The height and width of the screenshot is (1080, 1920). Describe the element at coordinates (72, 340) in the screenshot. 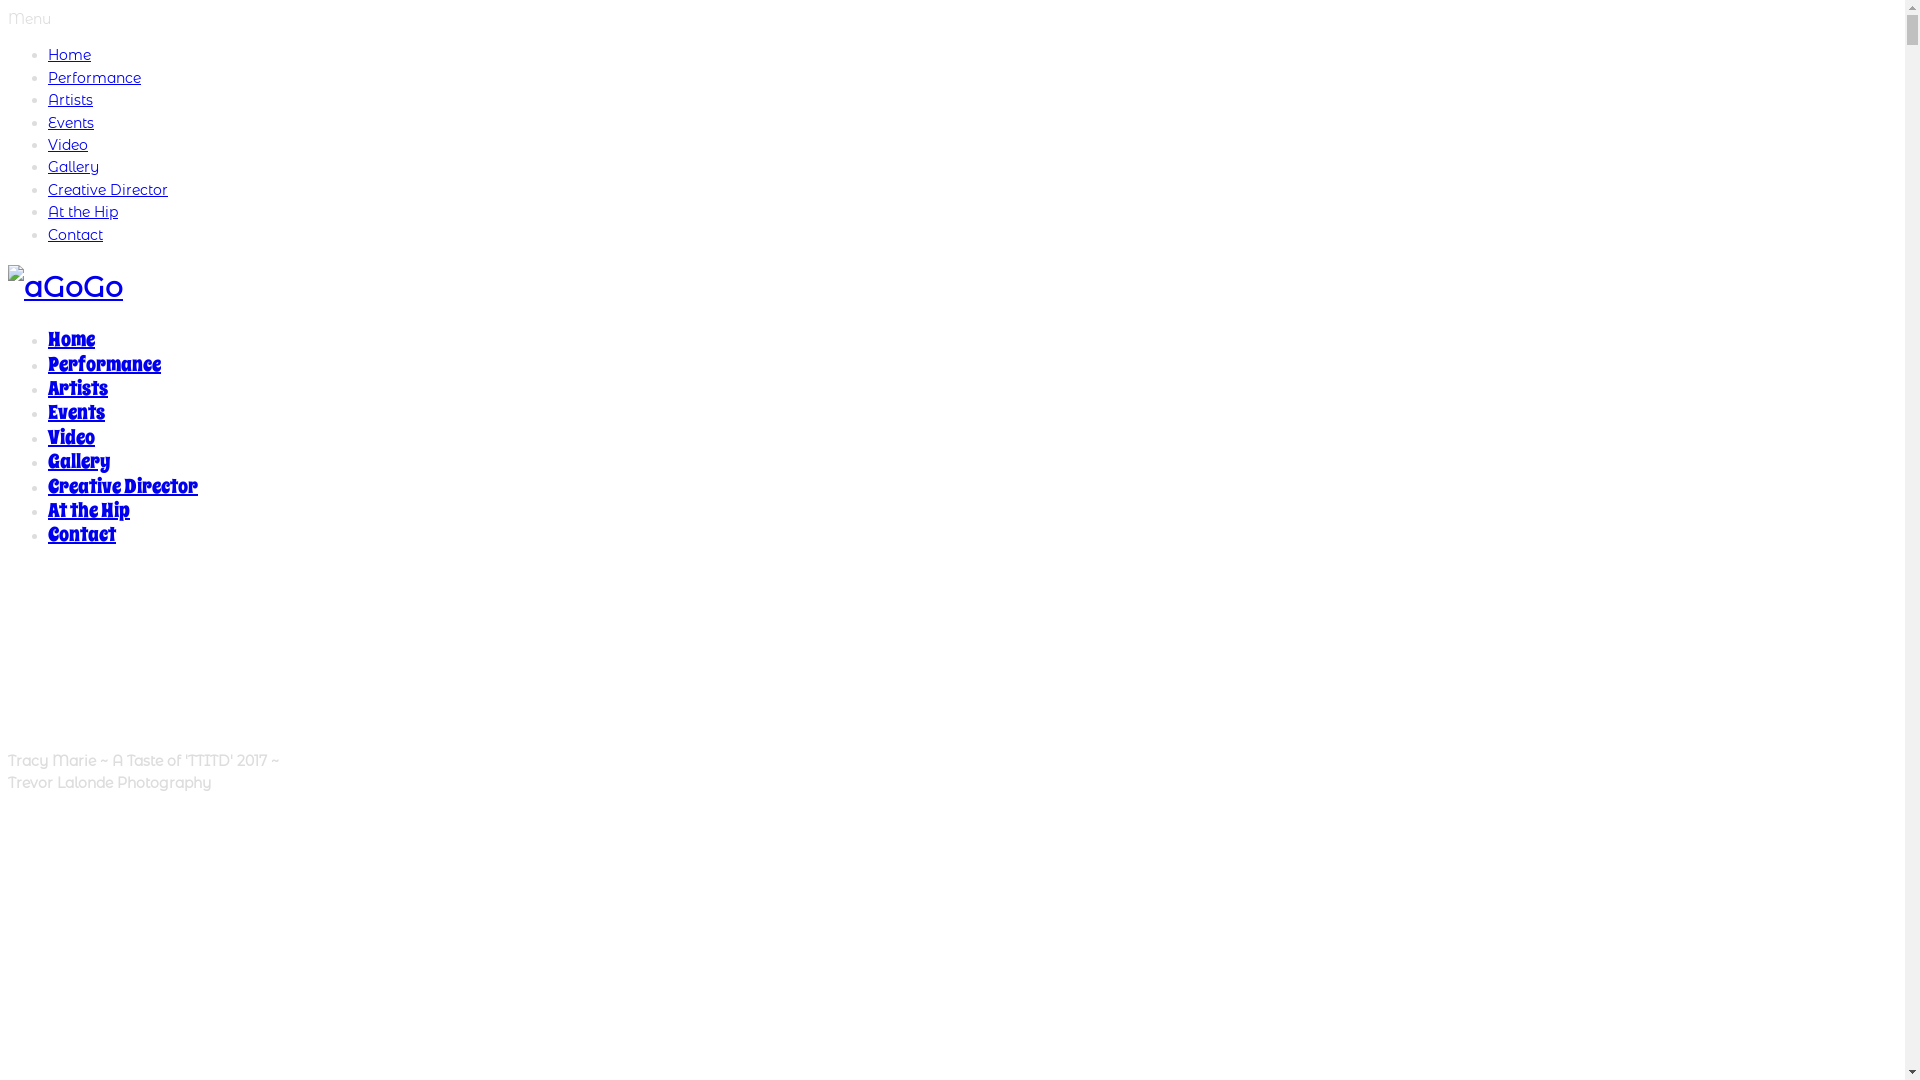

I see `Home` at that location.